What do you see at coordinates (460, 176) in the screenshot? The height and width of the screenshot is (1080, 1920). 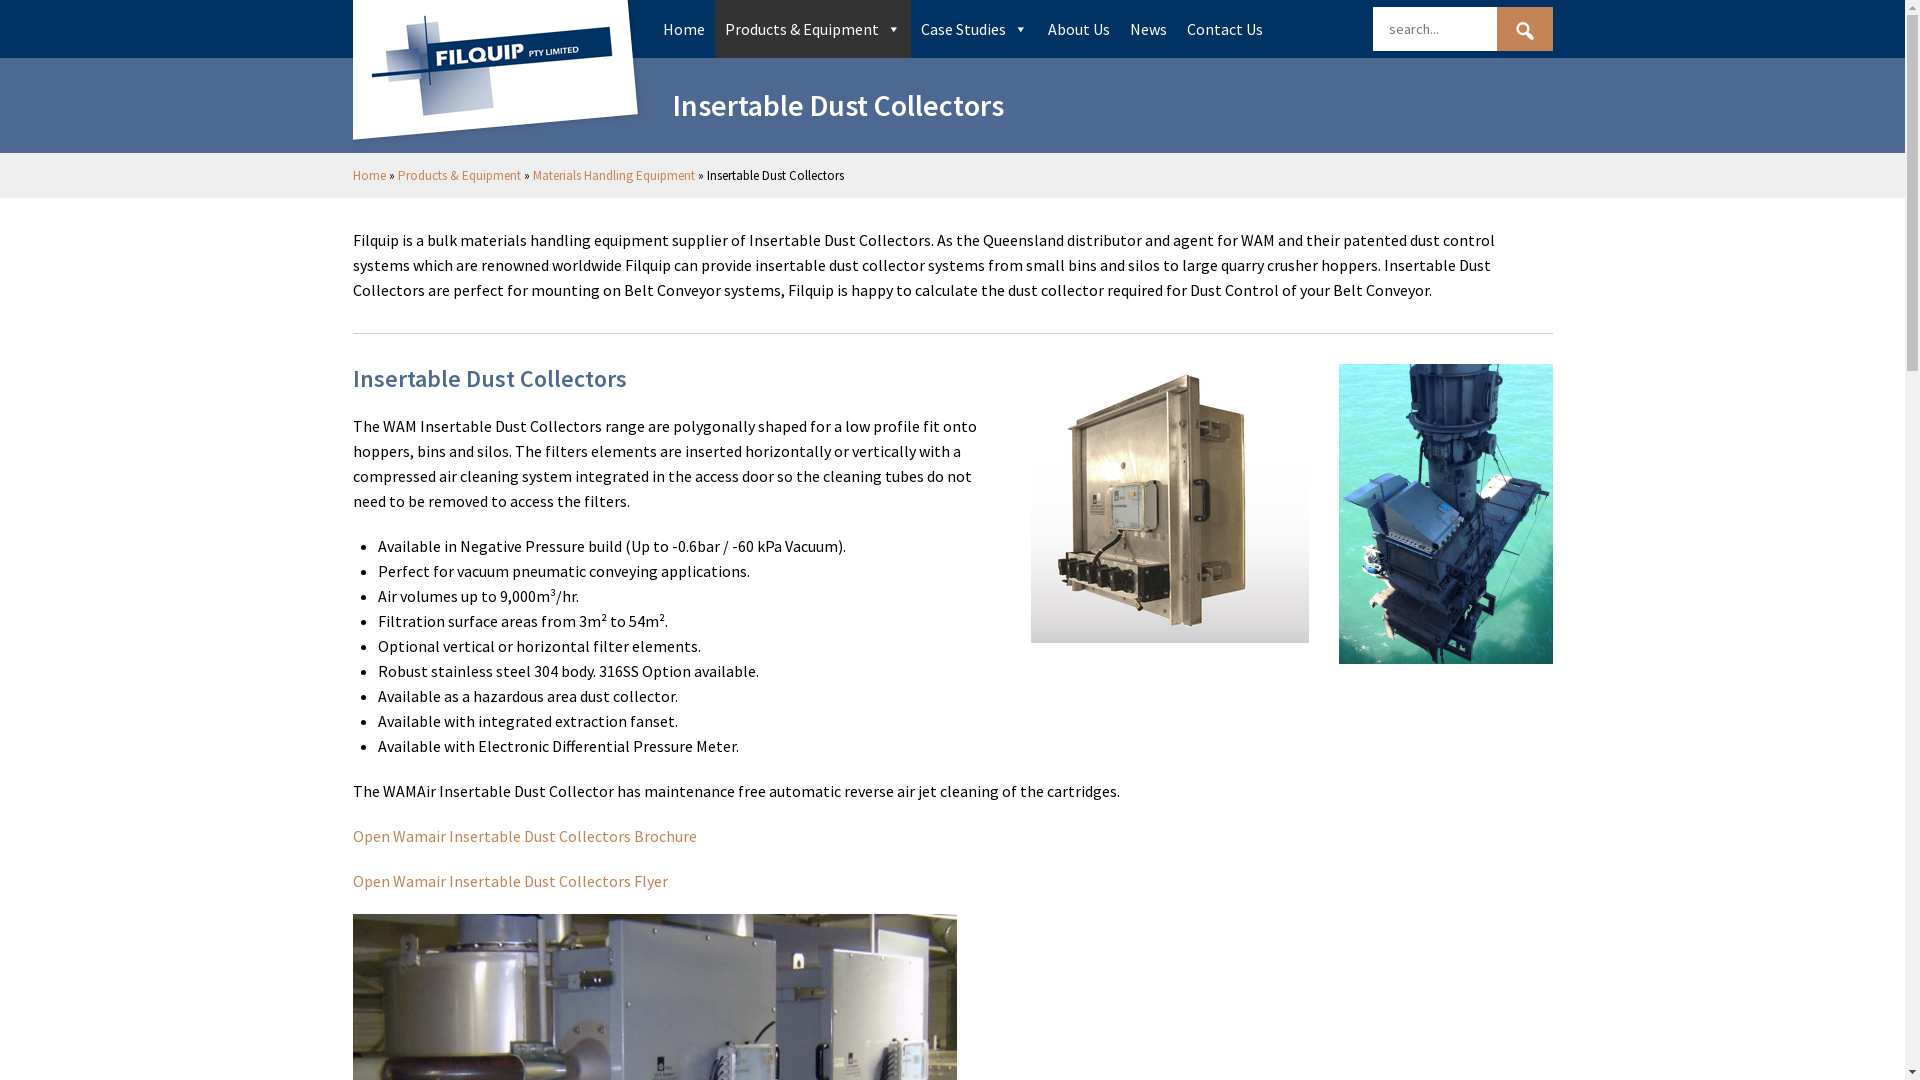 I see `Products & Equipment` at bounding box center [460, 176].